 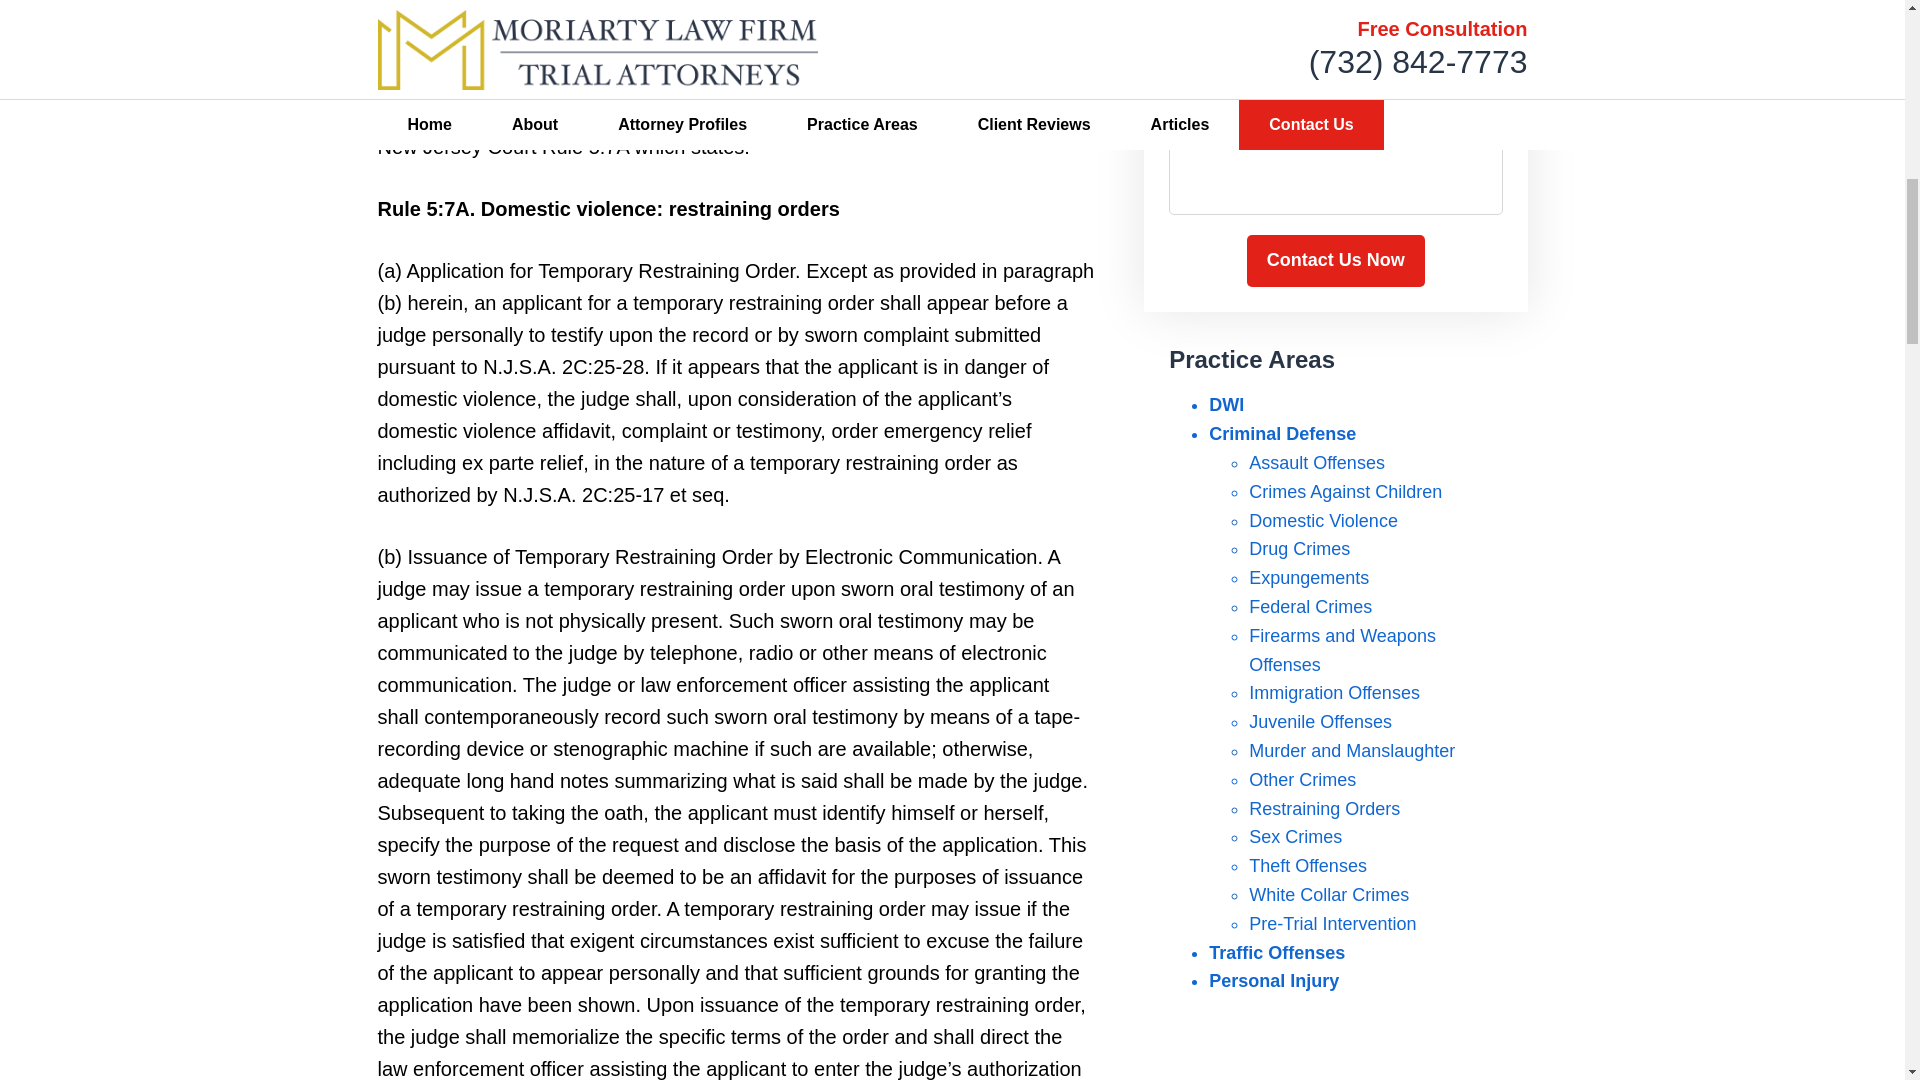 What do you see at coordinates (1352, 750) in the screenshot?
I see `Murder and Manslaughter` at bounding box center [1352, 750].